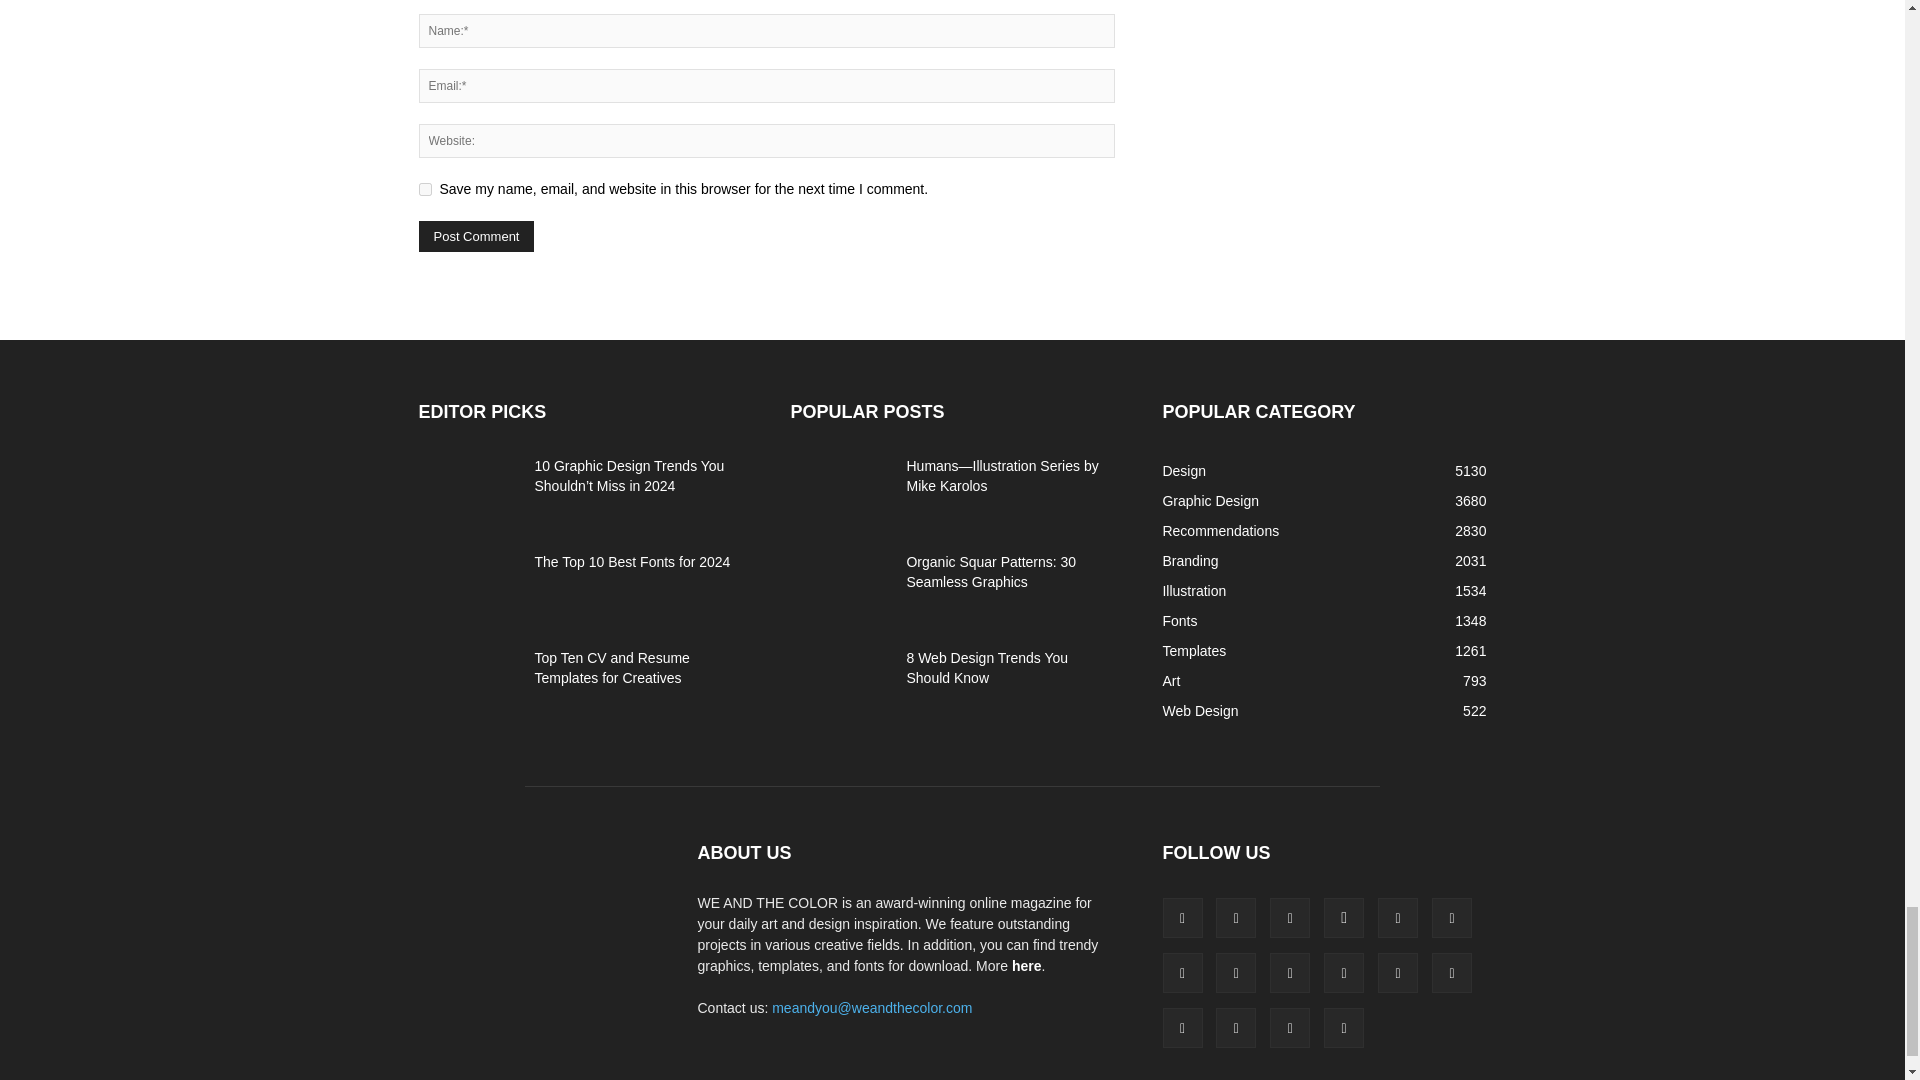 The image size is (1920, 1080). I want to click on Post Comment, so click(476, 236).